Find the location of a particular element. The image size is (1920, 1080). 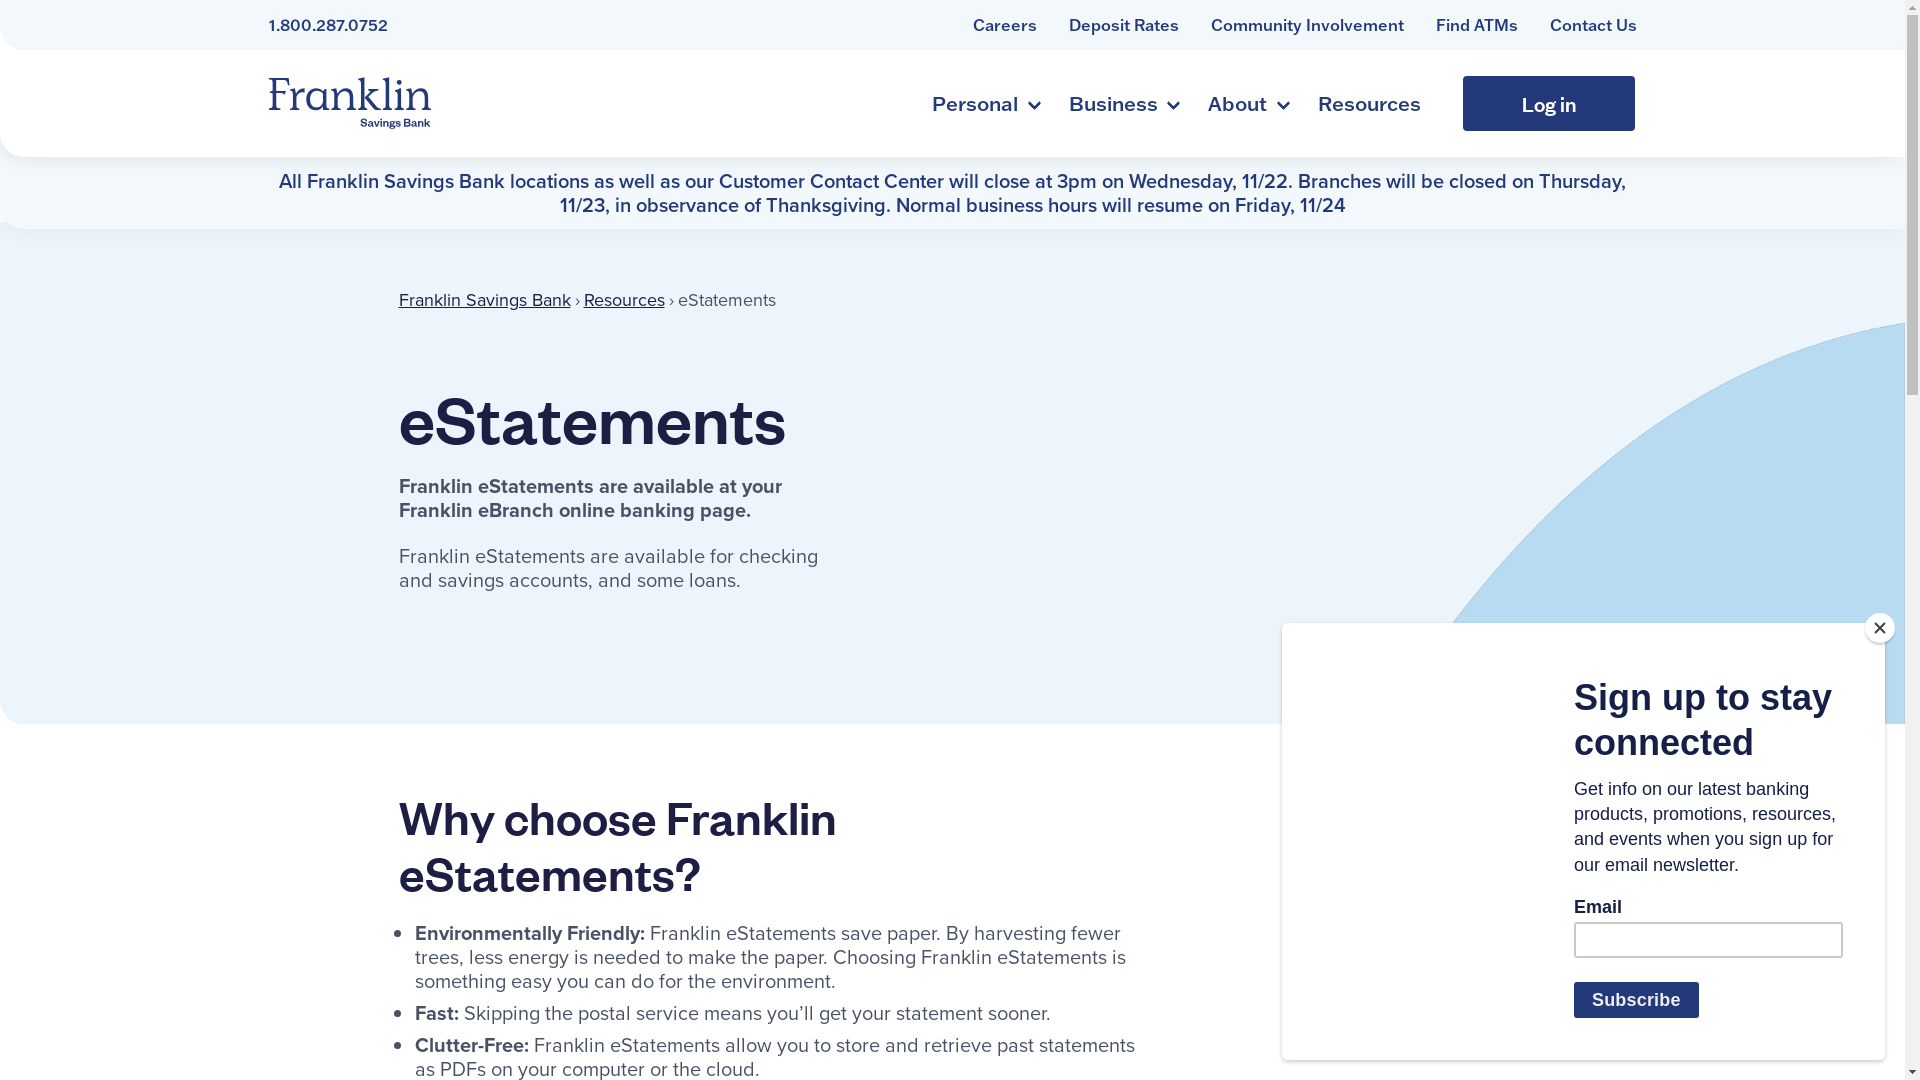

About is located at coordinates (1246, 103).